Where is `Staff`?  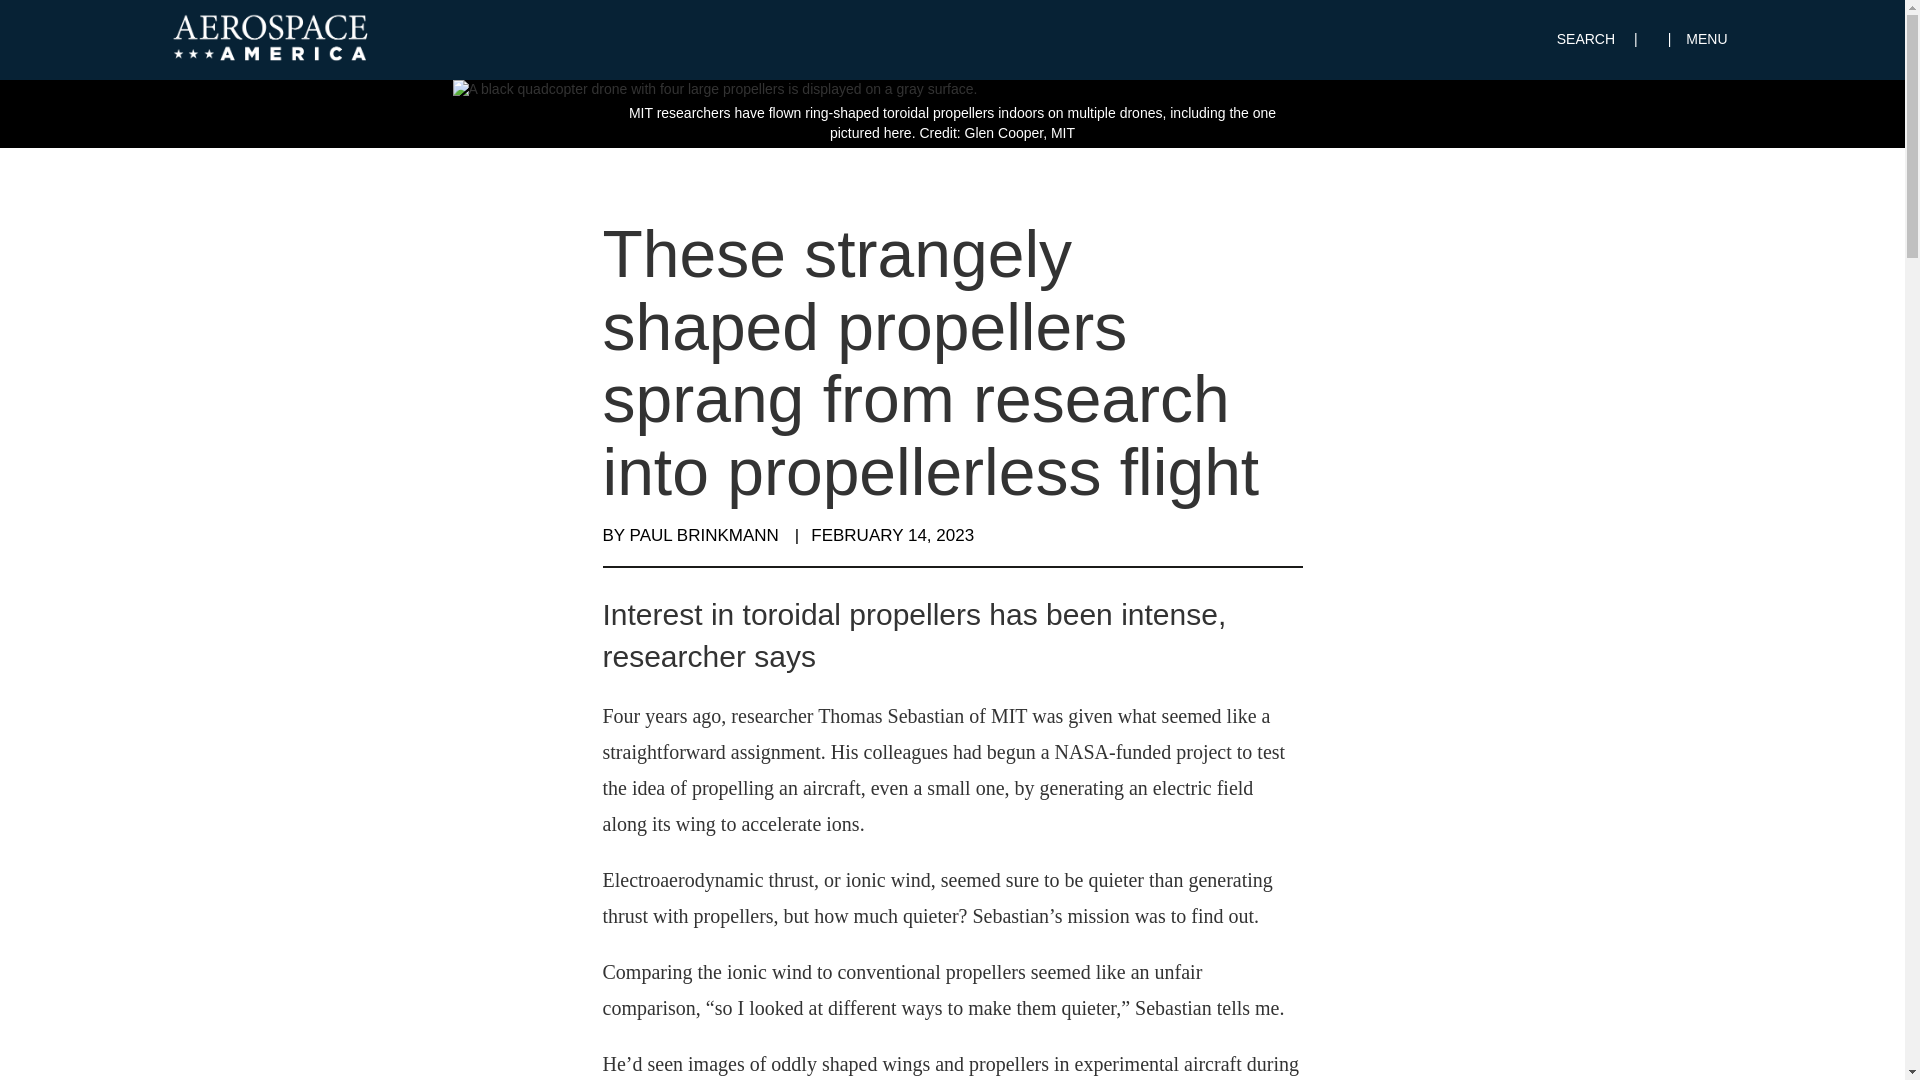
Staff is located at coordinates (1356, 861).